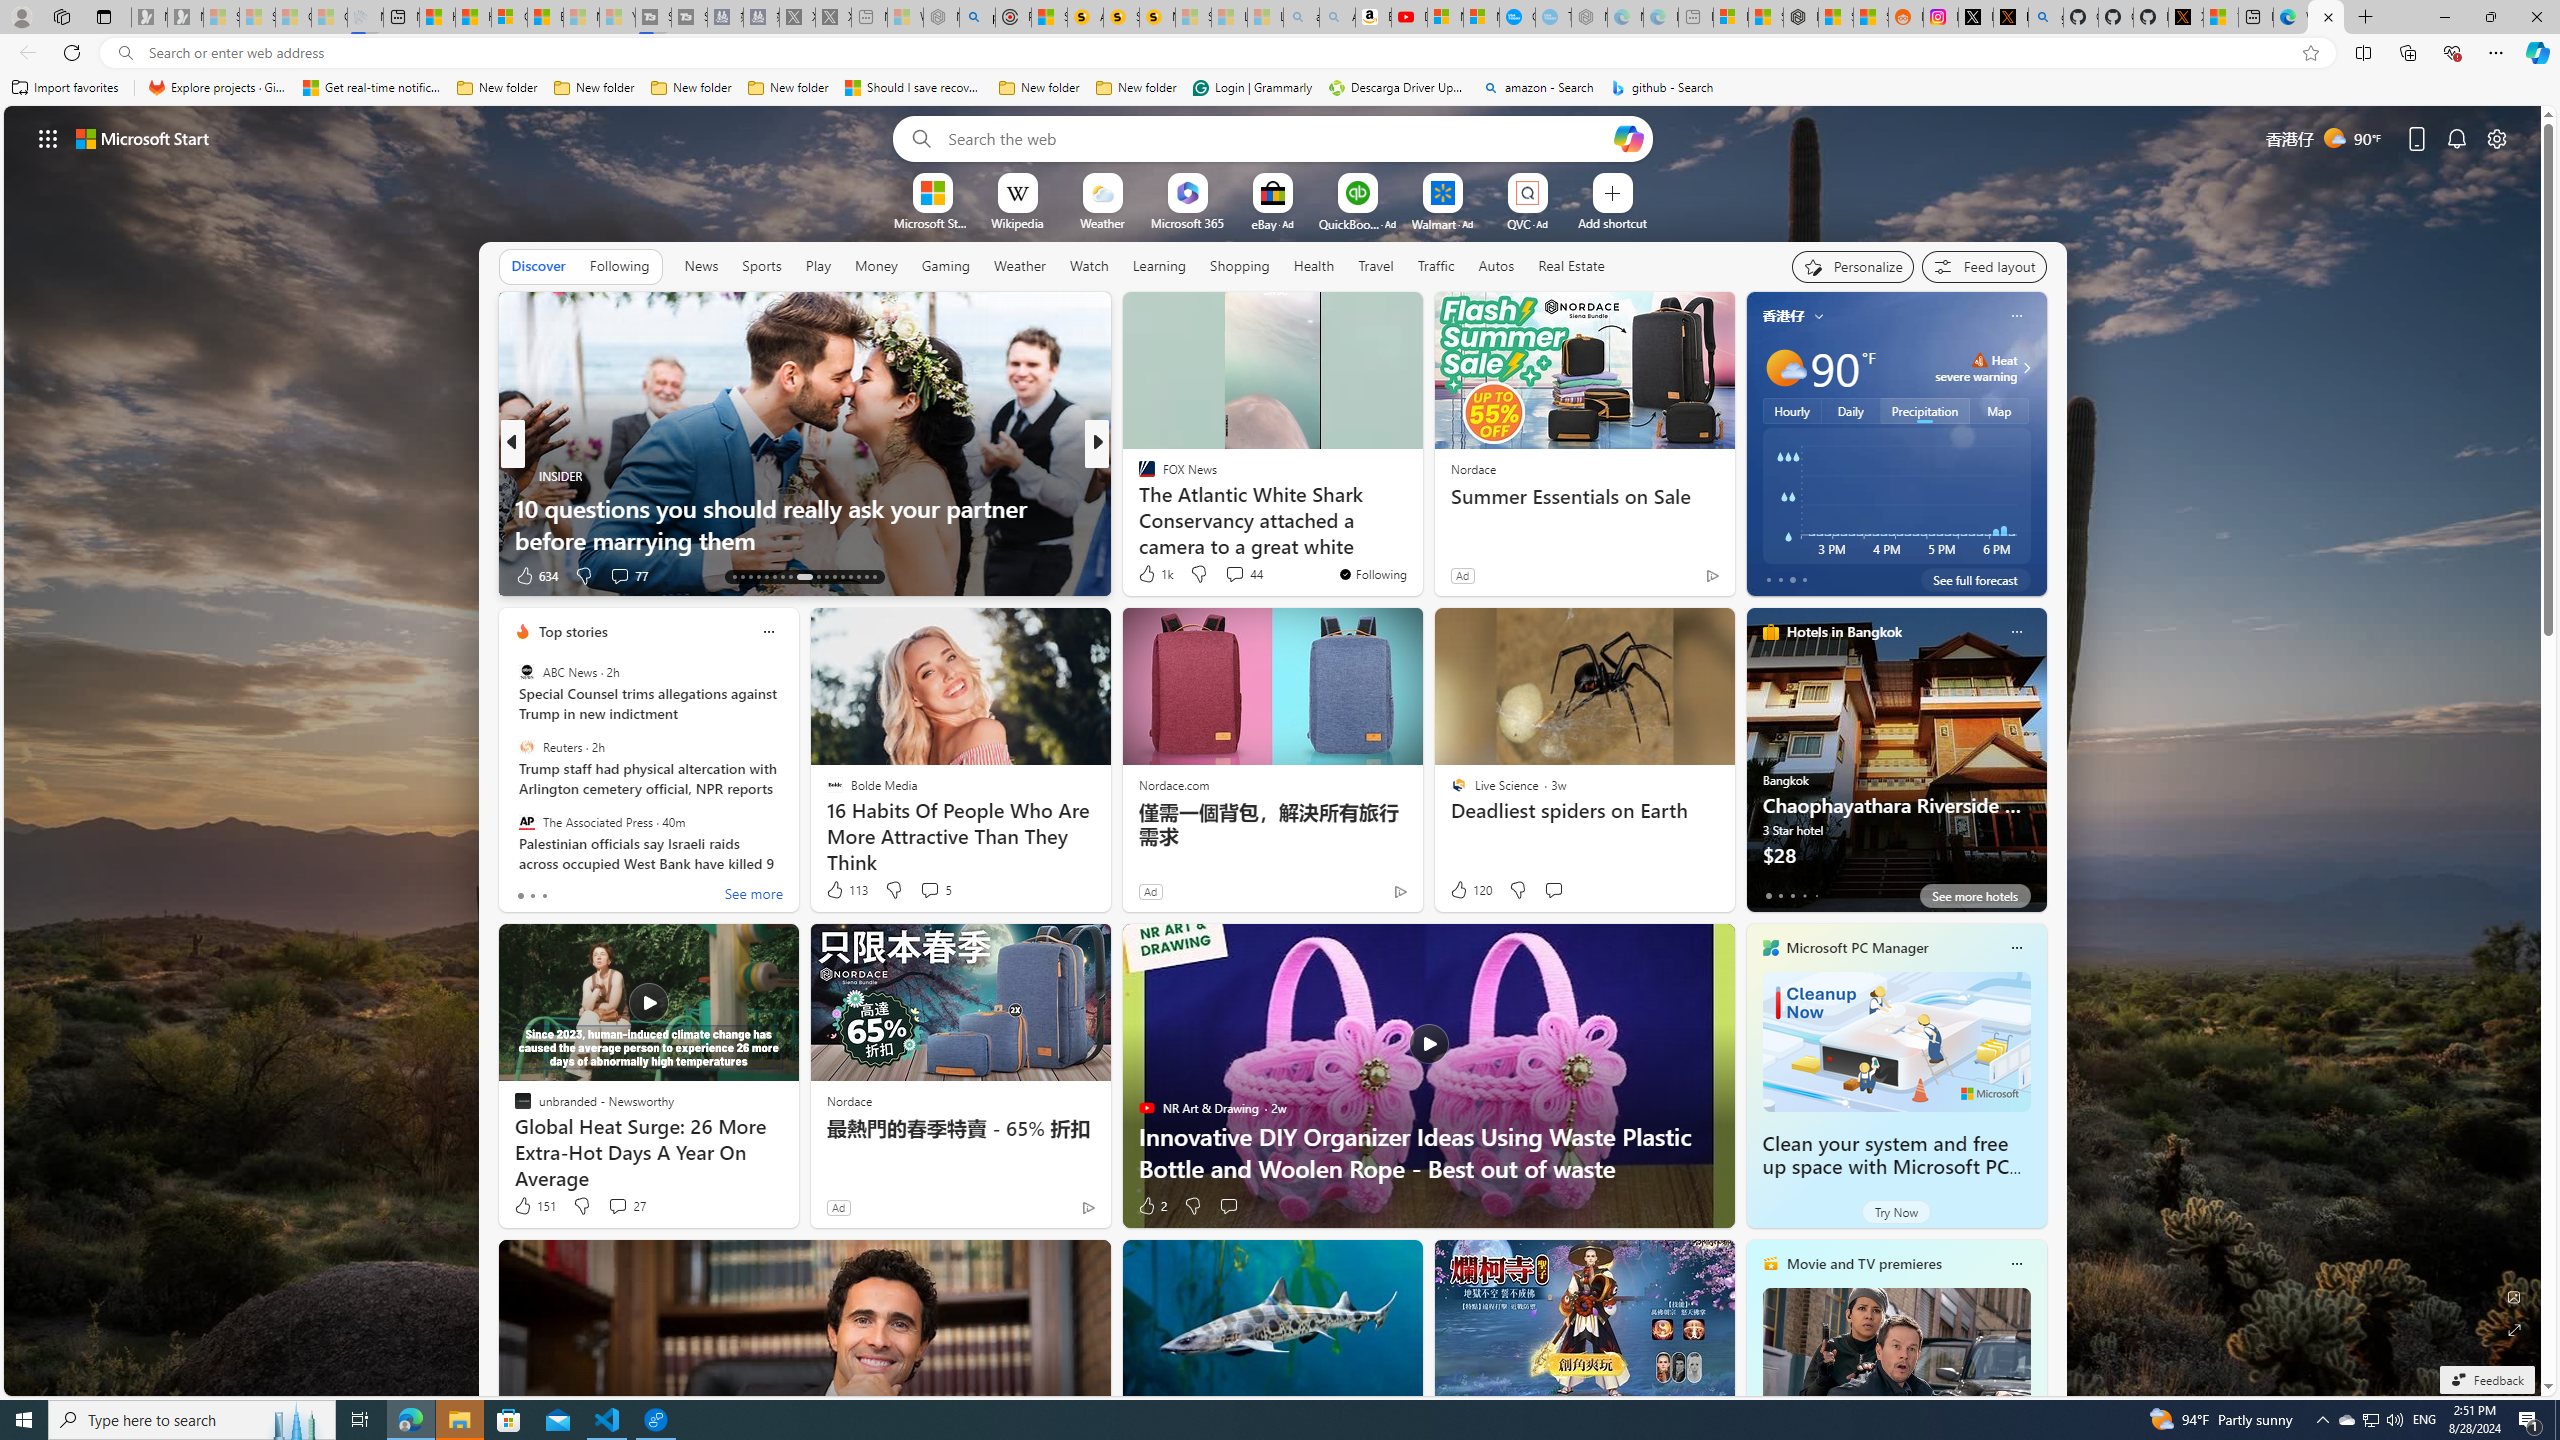  Describe the element at coordinates (858, 577) in the screenshot. I see `AutomationID: tab-27` at that location.